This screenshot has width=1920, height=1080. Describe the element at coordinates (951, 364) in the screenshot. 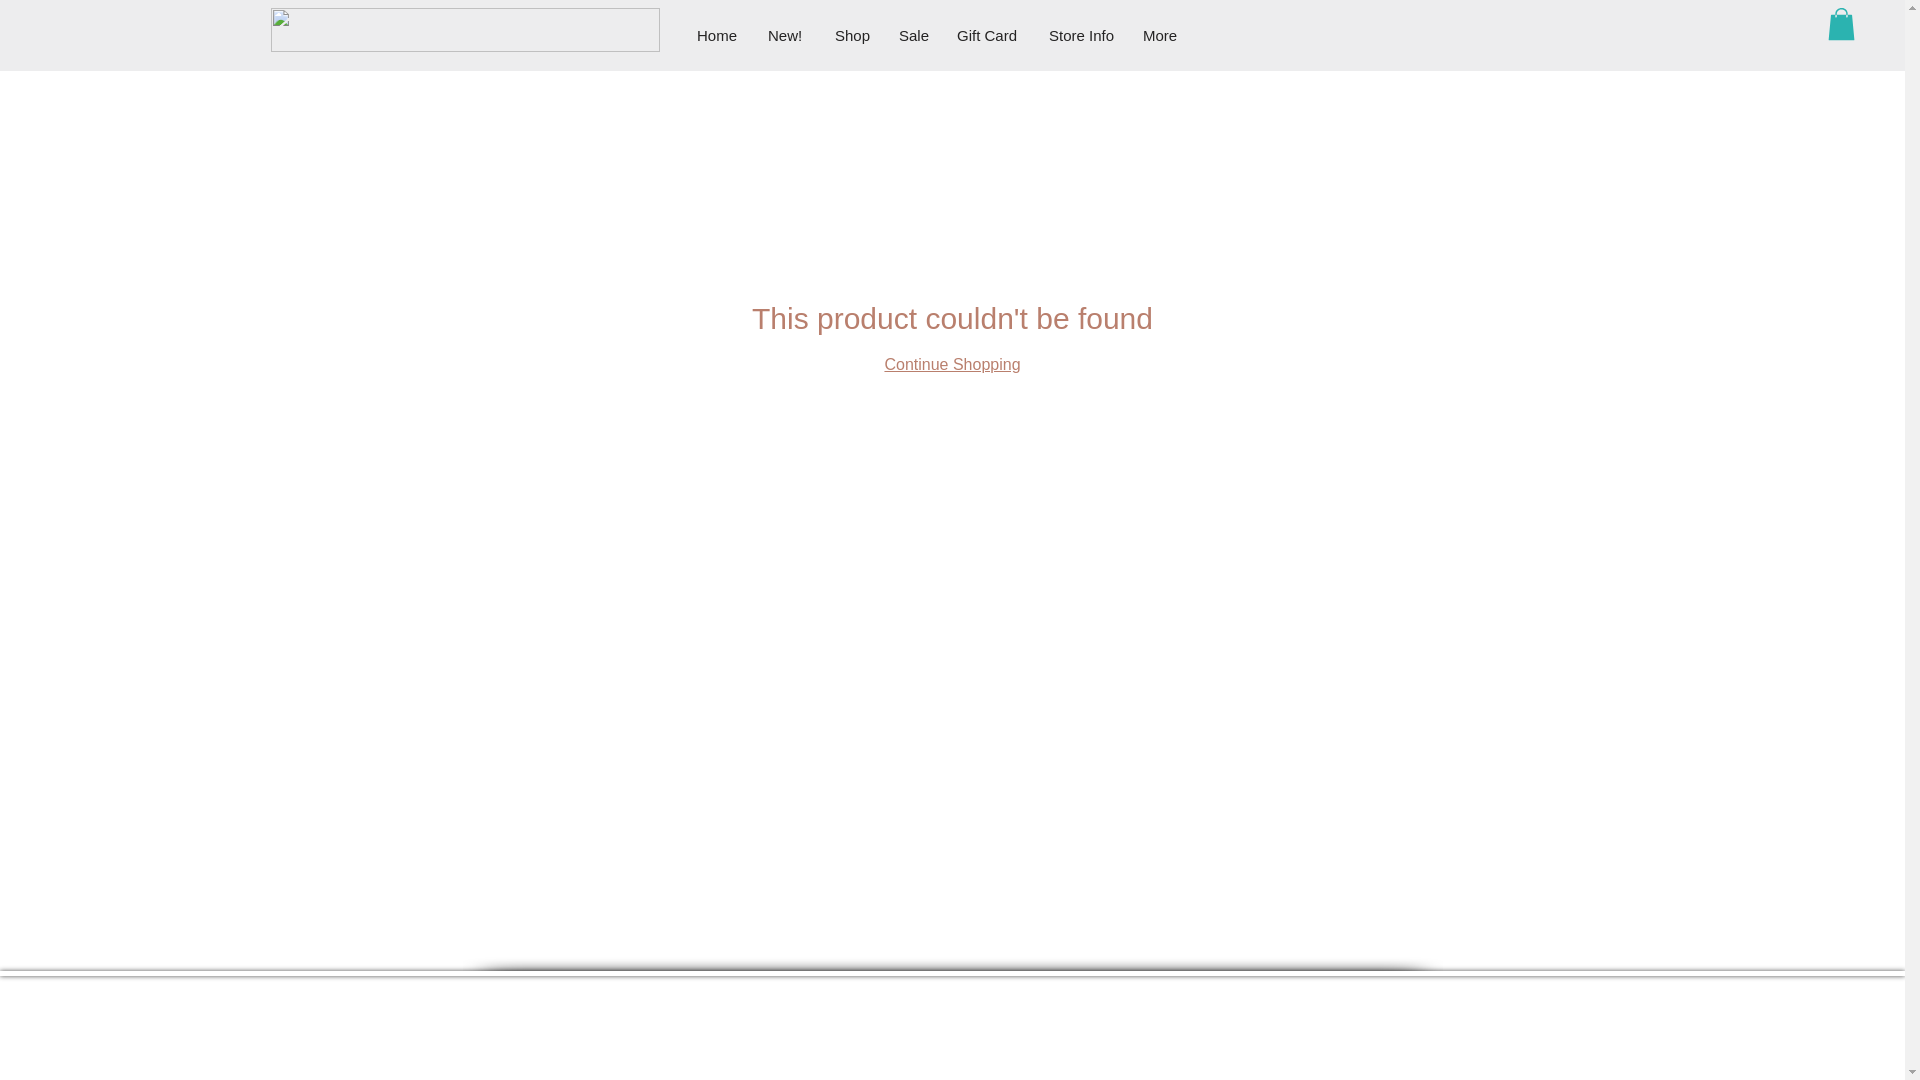

I see `Continue Shopping` at that location.